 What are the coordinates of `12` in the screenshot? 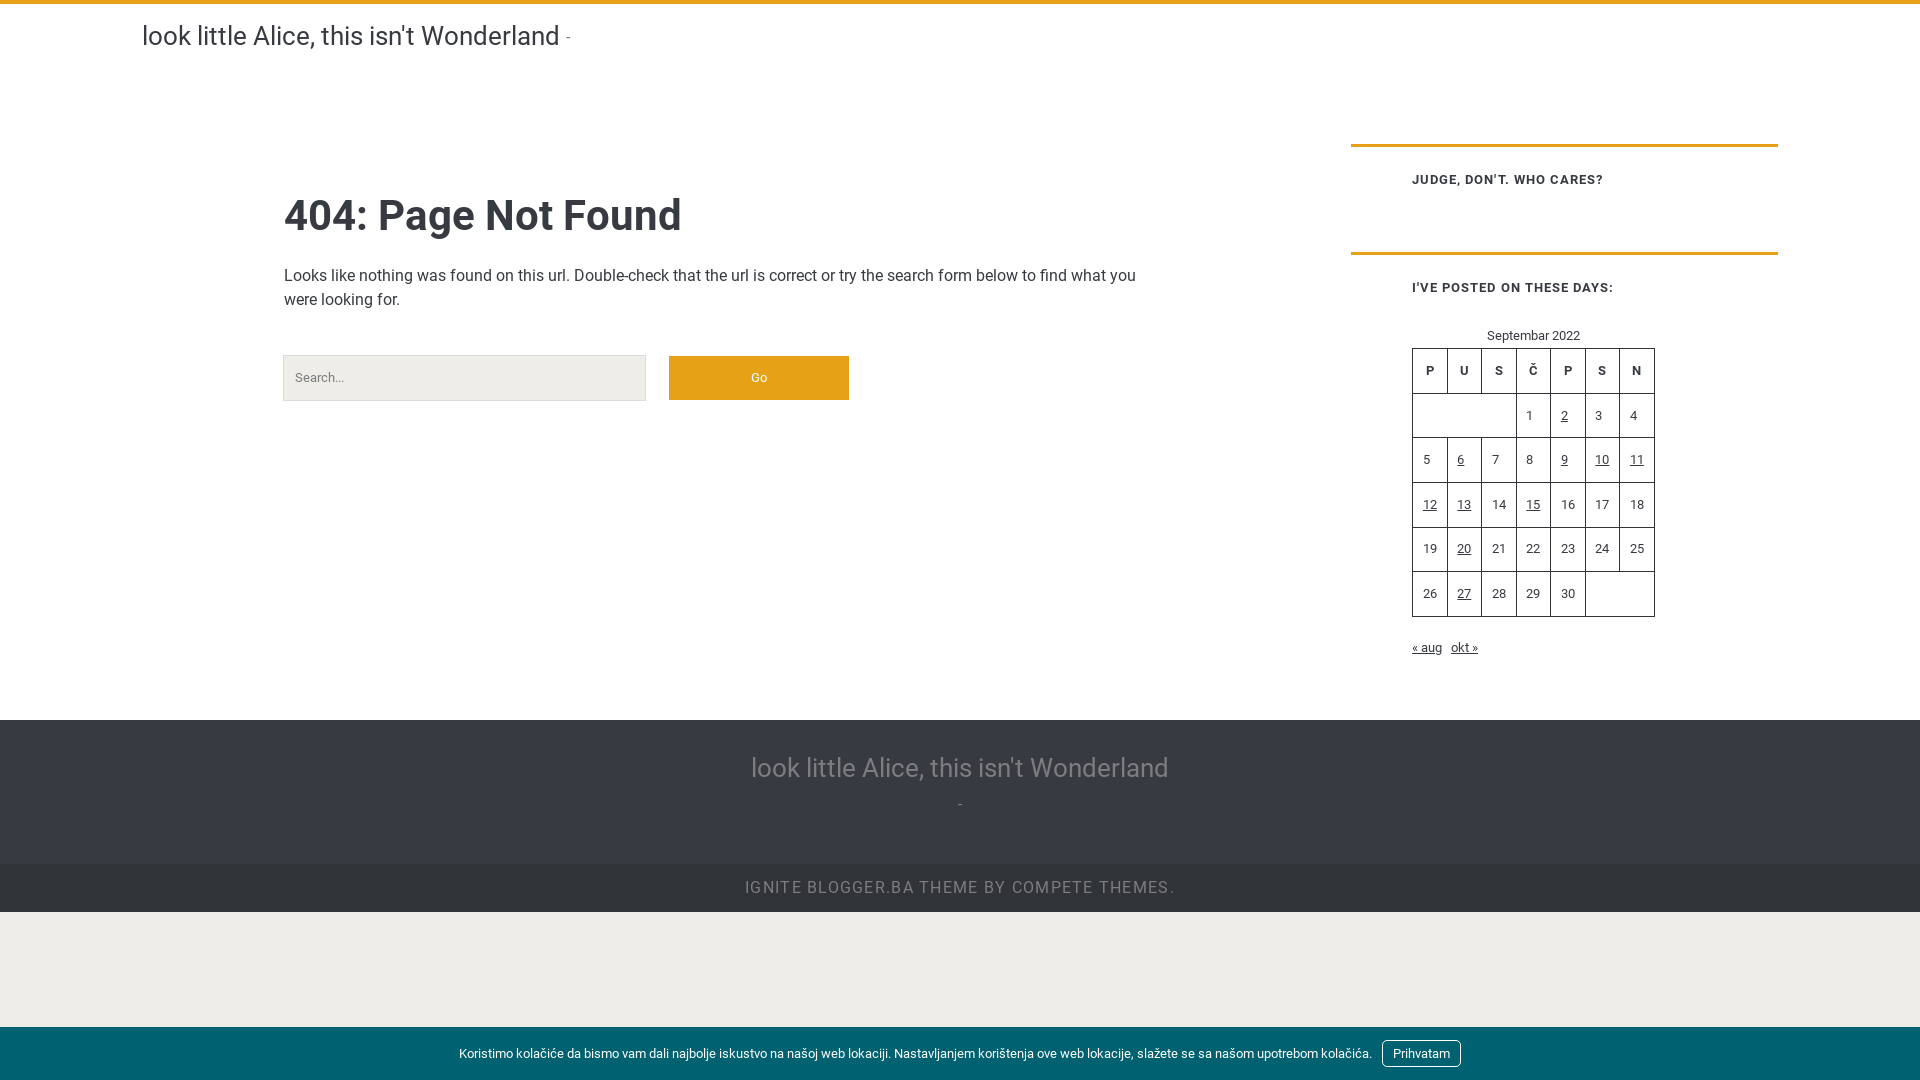 It's located at (1430, 504).